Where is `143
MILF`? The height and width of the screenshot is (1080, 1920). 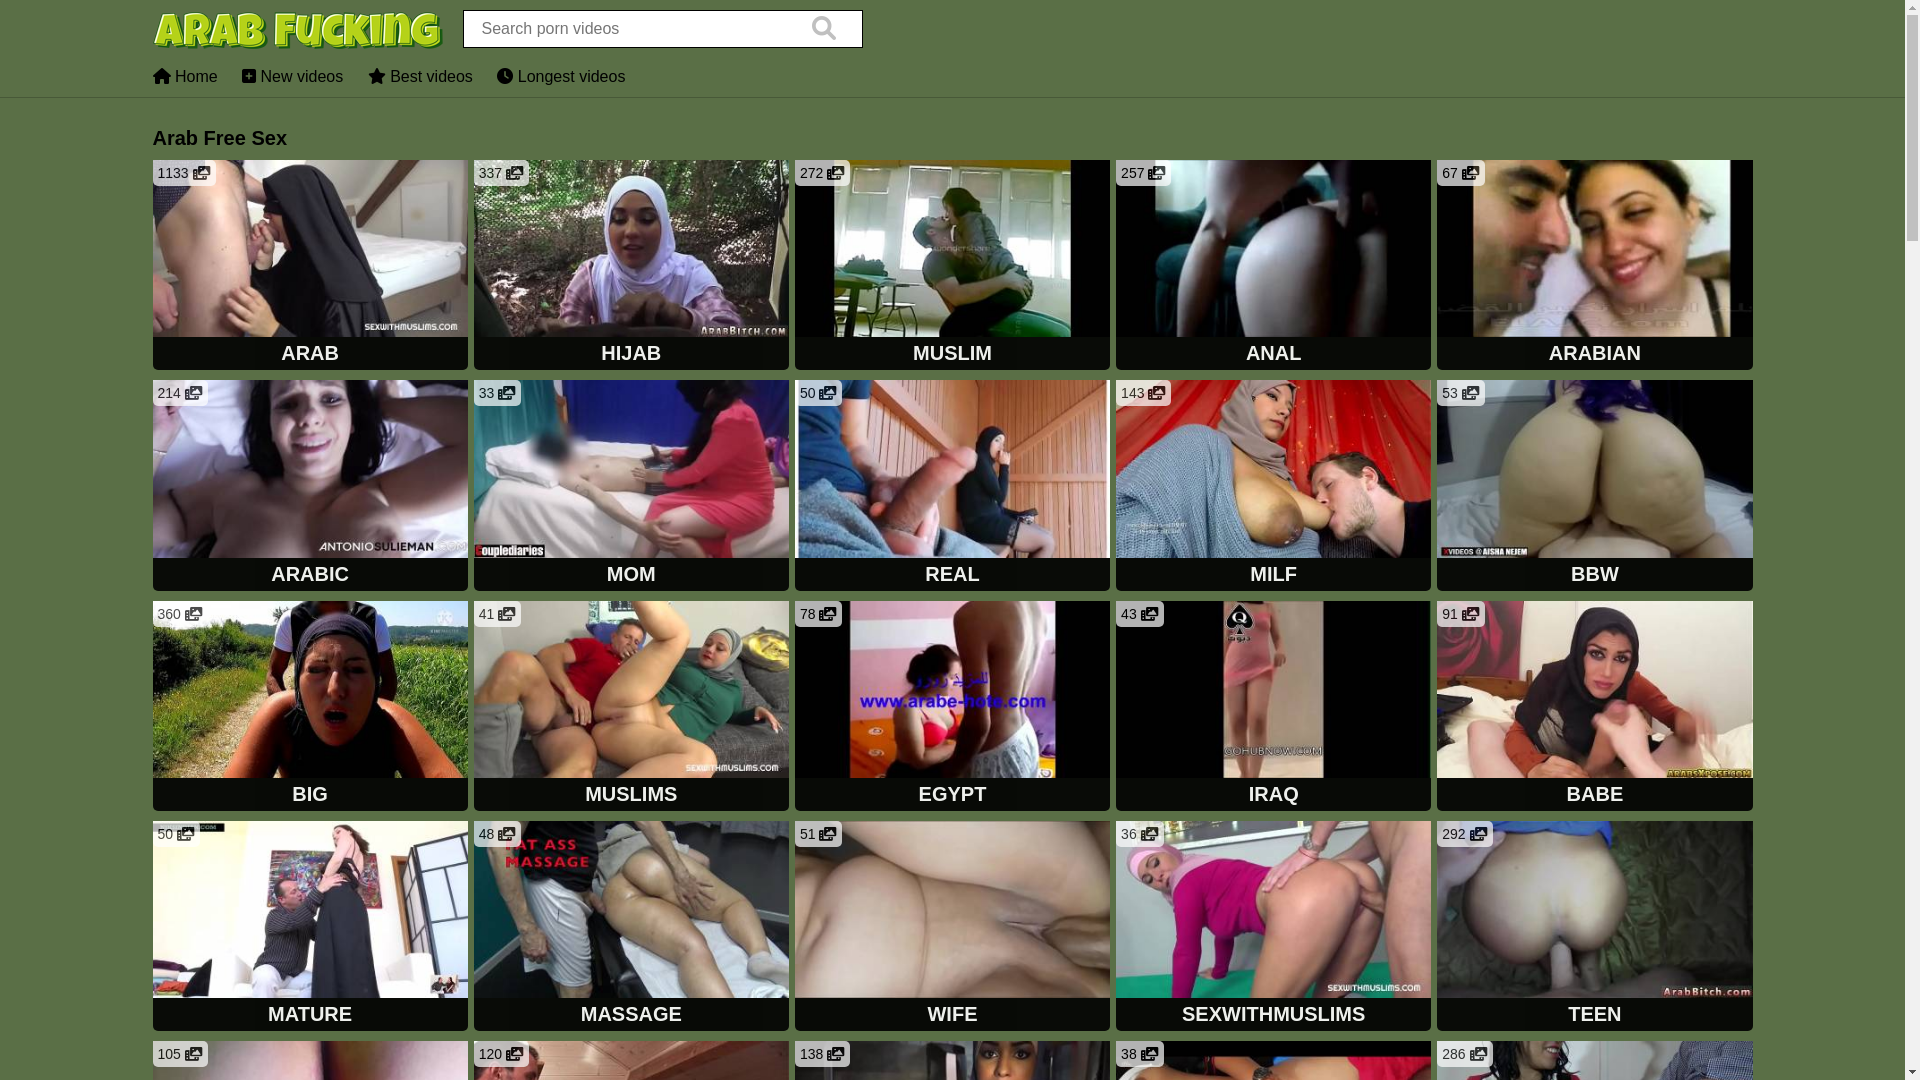 143
MILF is located at coordinates (1274, 487).